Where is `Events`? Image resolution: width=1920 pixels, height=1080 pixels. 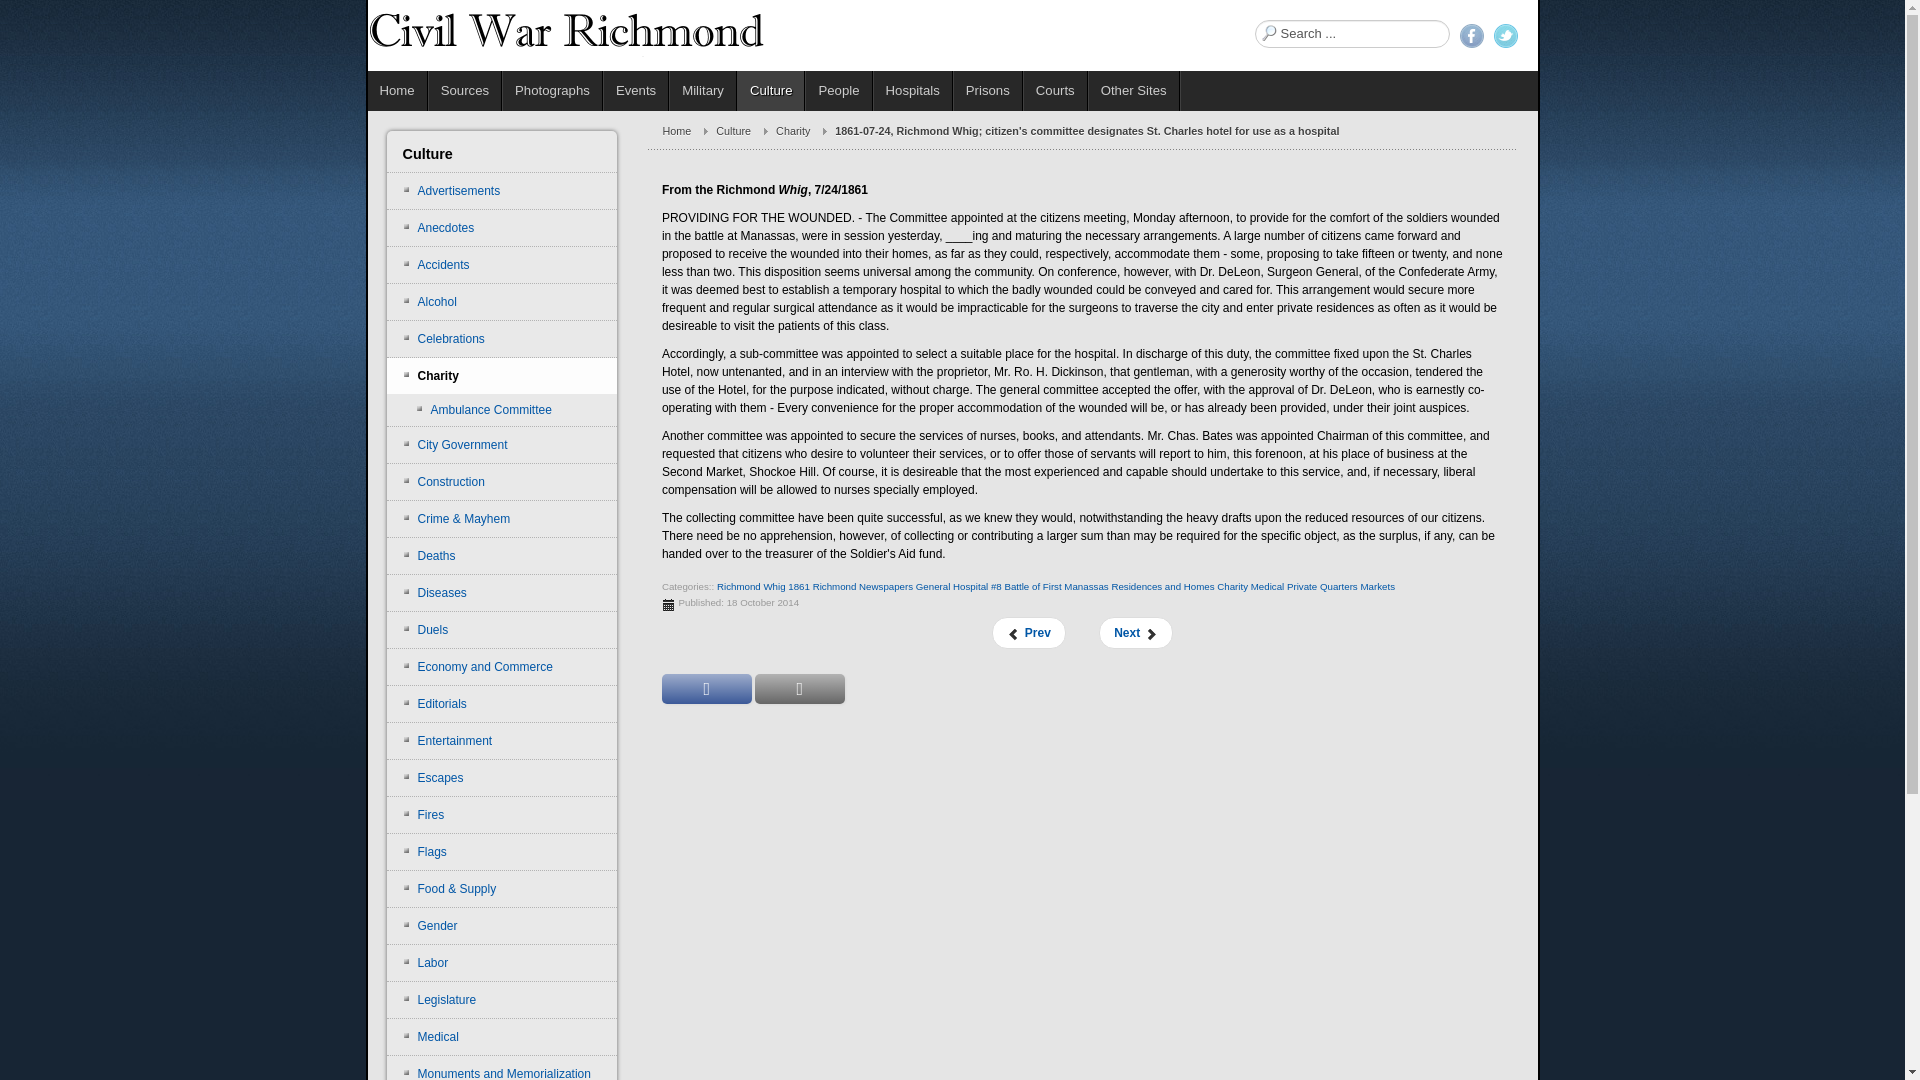 Events is located at coordinates (636, 91).